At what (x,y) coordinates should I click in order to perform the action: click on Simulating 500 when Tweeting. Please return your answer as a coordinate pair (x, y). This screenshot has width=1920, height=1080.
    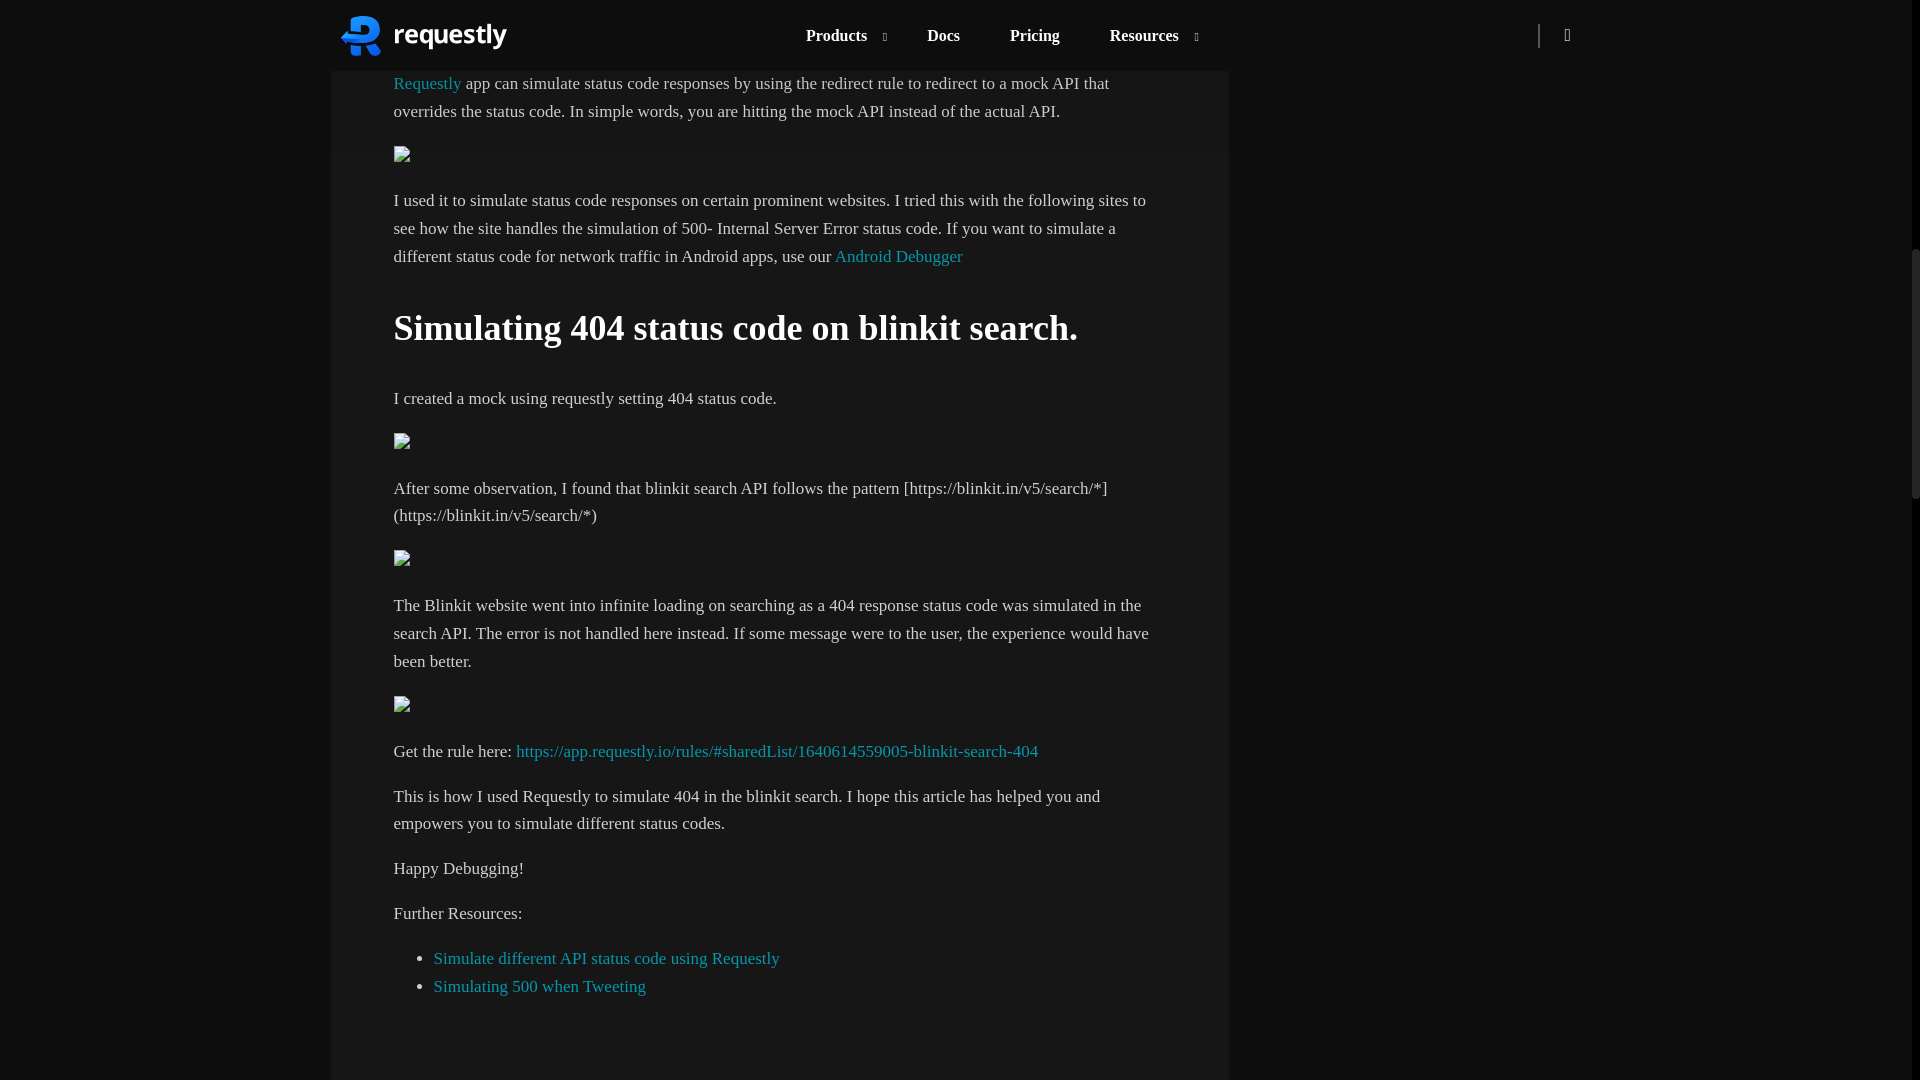
    Looking at the image, I should click on (539, 986).